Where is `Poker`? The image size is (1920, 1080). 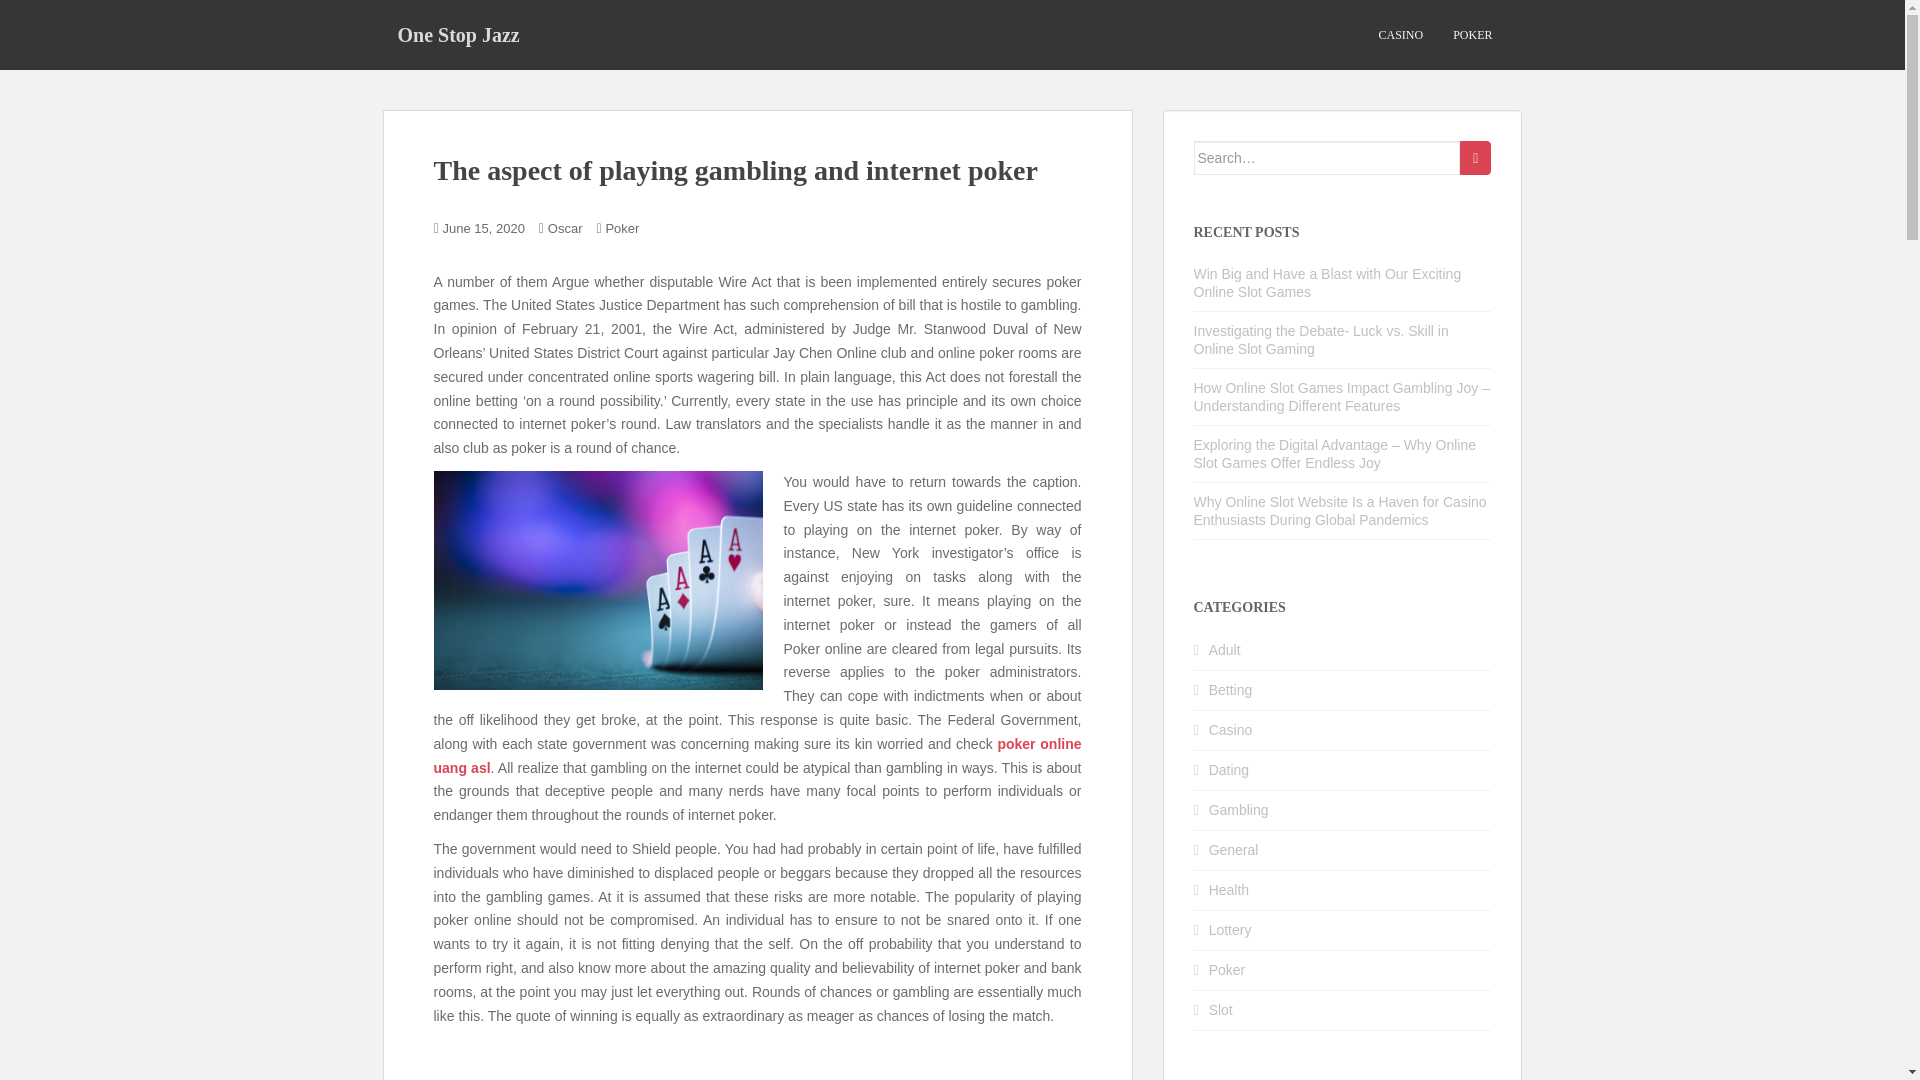 Poker is located at coordinates (1228, 970).